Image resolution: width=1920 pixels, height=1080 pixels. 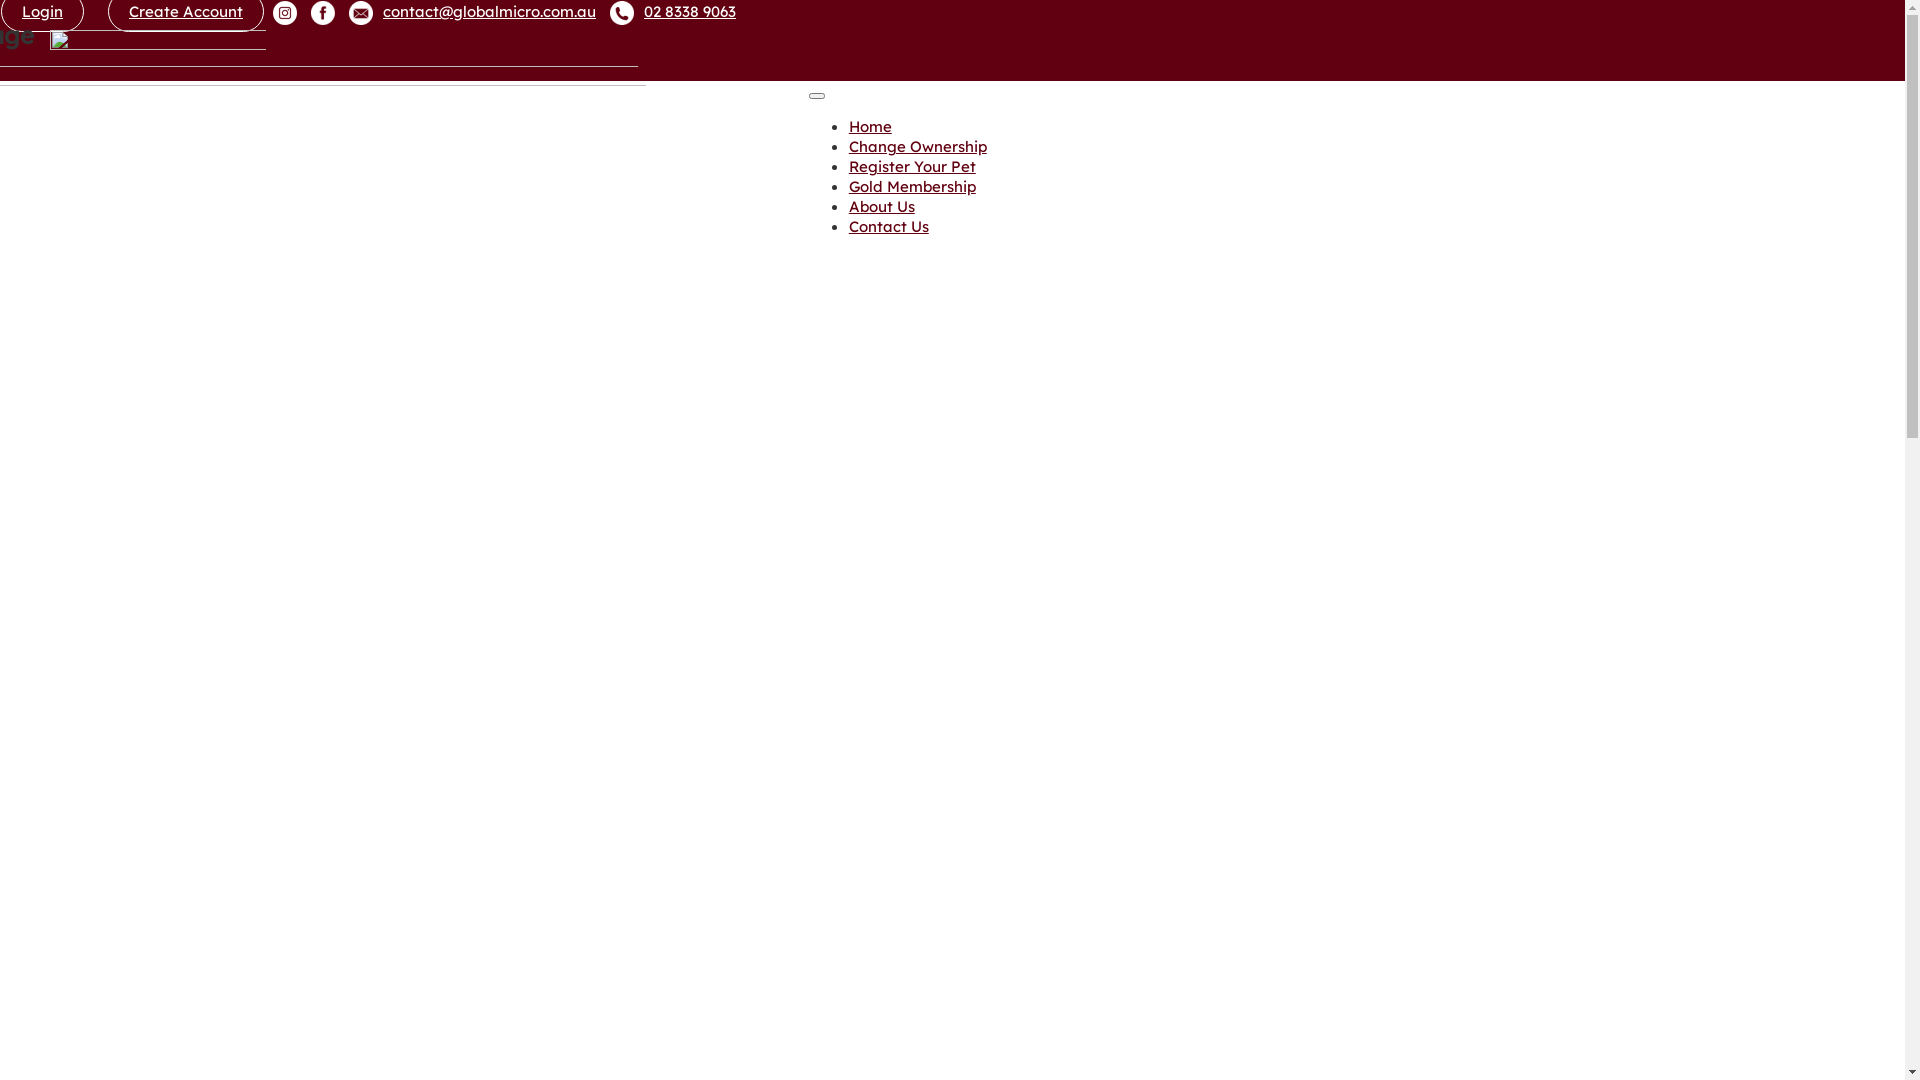 I want to click on contact@globalmicro.com.au, so click(x=472, y=11).